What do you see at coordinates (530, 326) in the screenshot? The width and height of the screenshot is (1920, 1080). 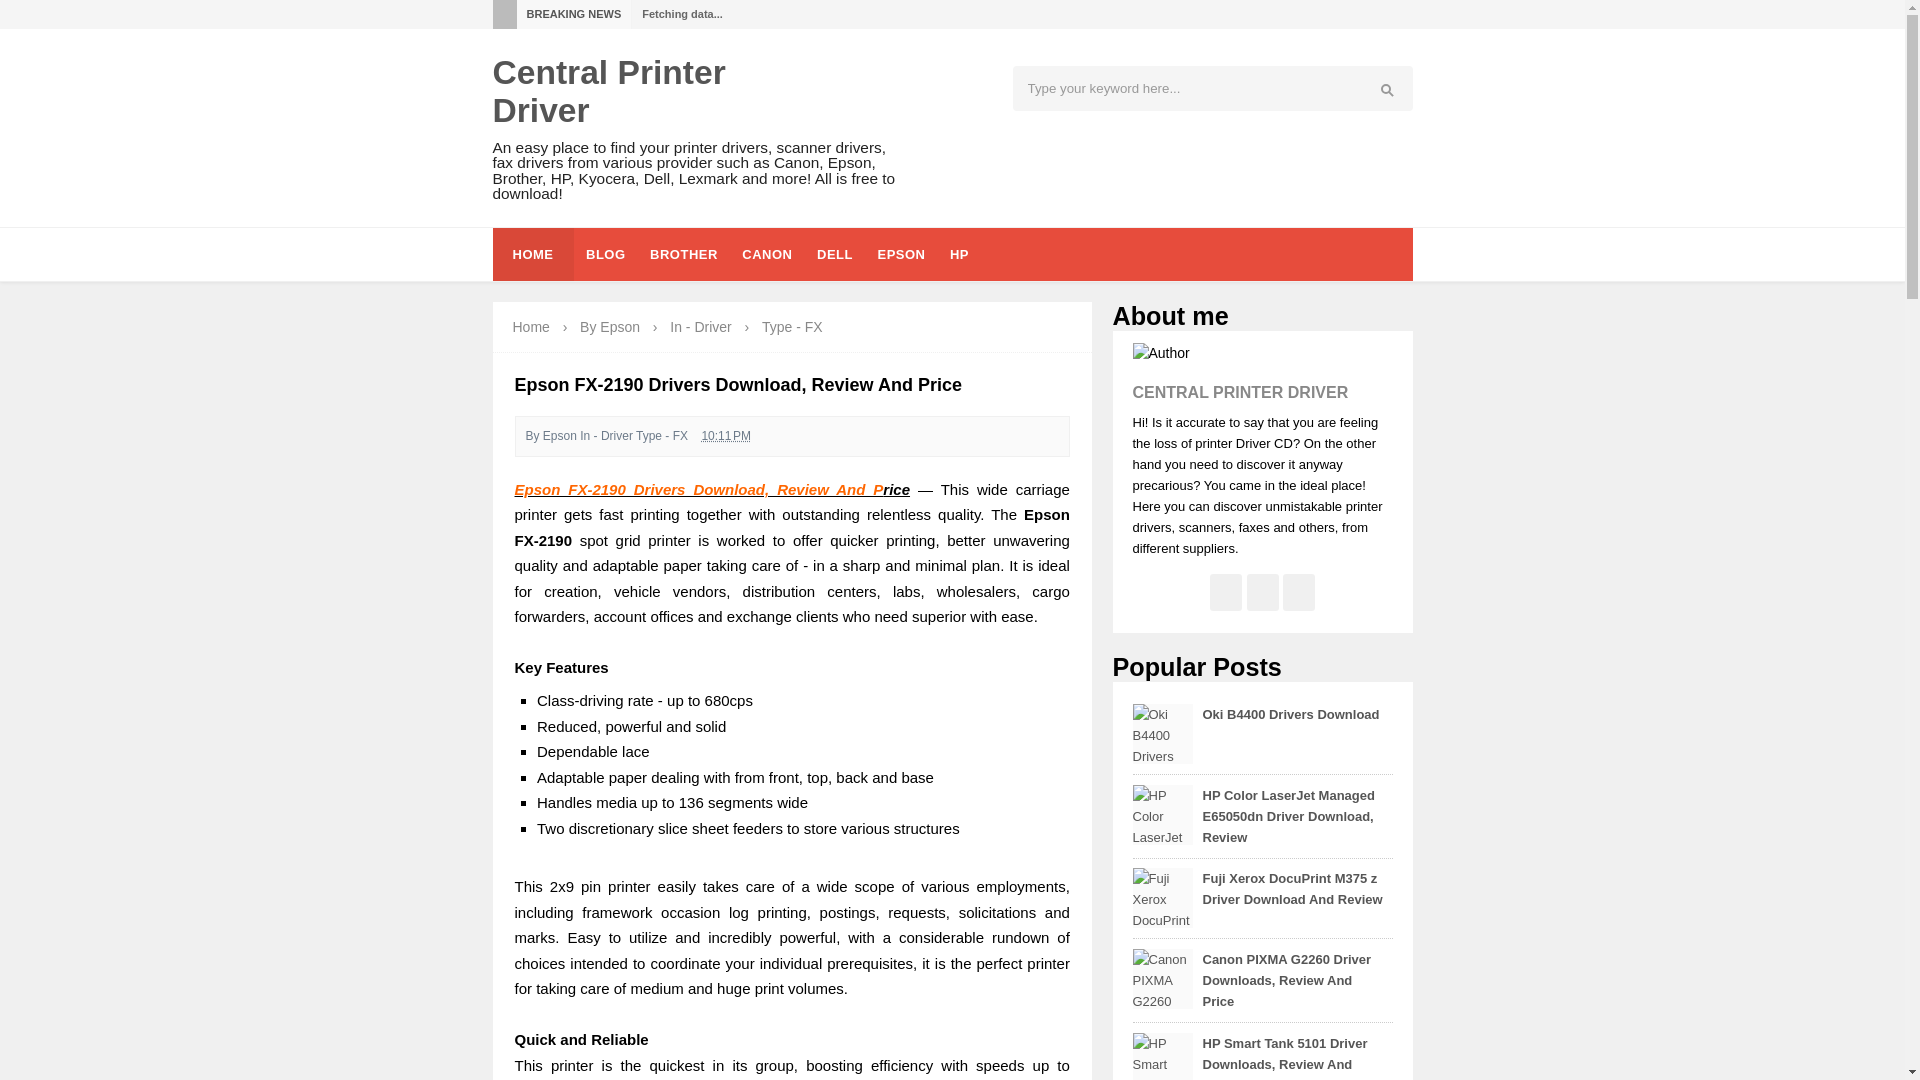 I see `Home` at bounding box center [530, 326].